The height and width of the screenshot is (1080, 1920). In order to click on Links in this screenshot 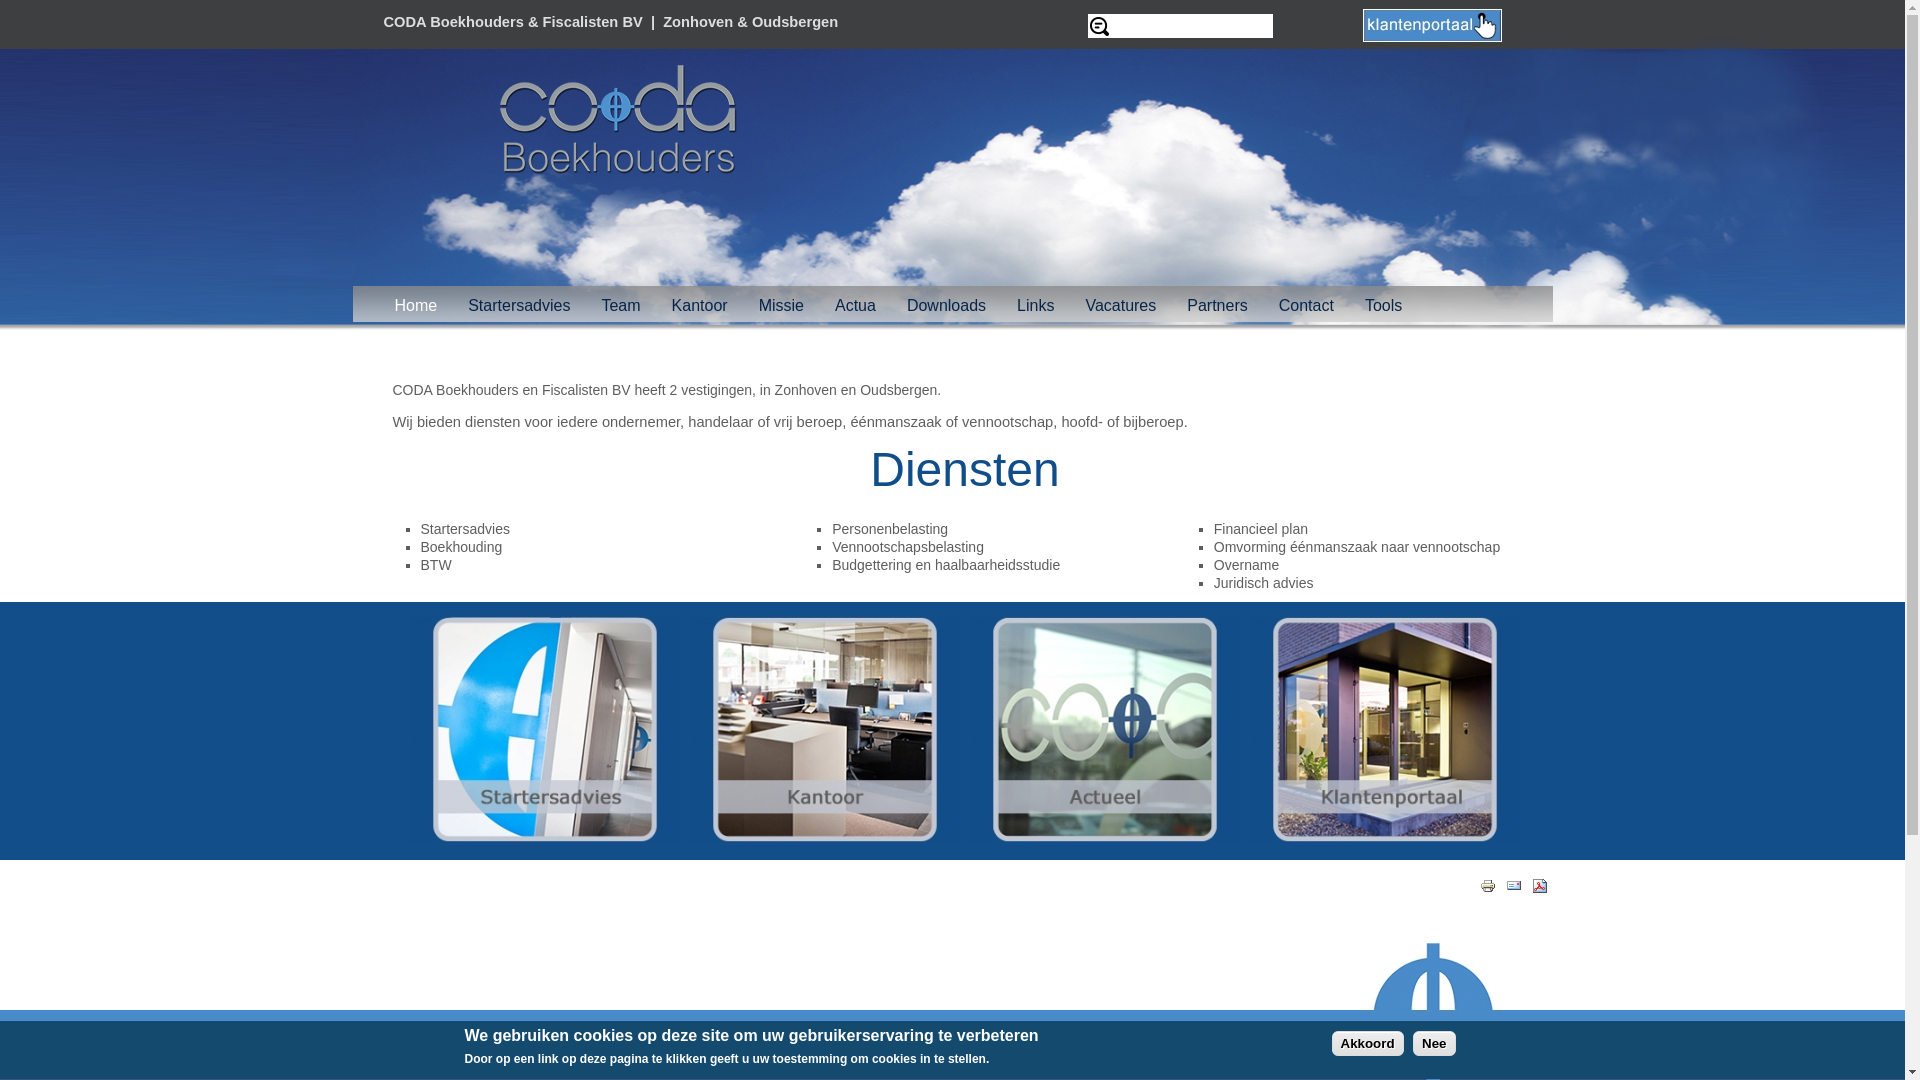, I will do `click(1036, 306)`.